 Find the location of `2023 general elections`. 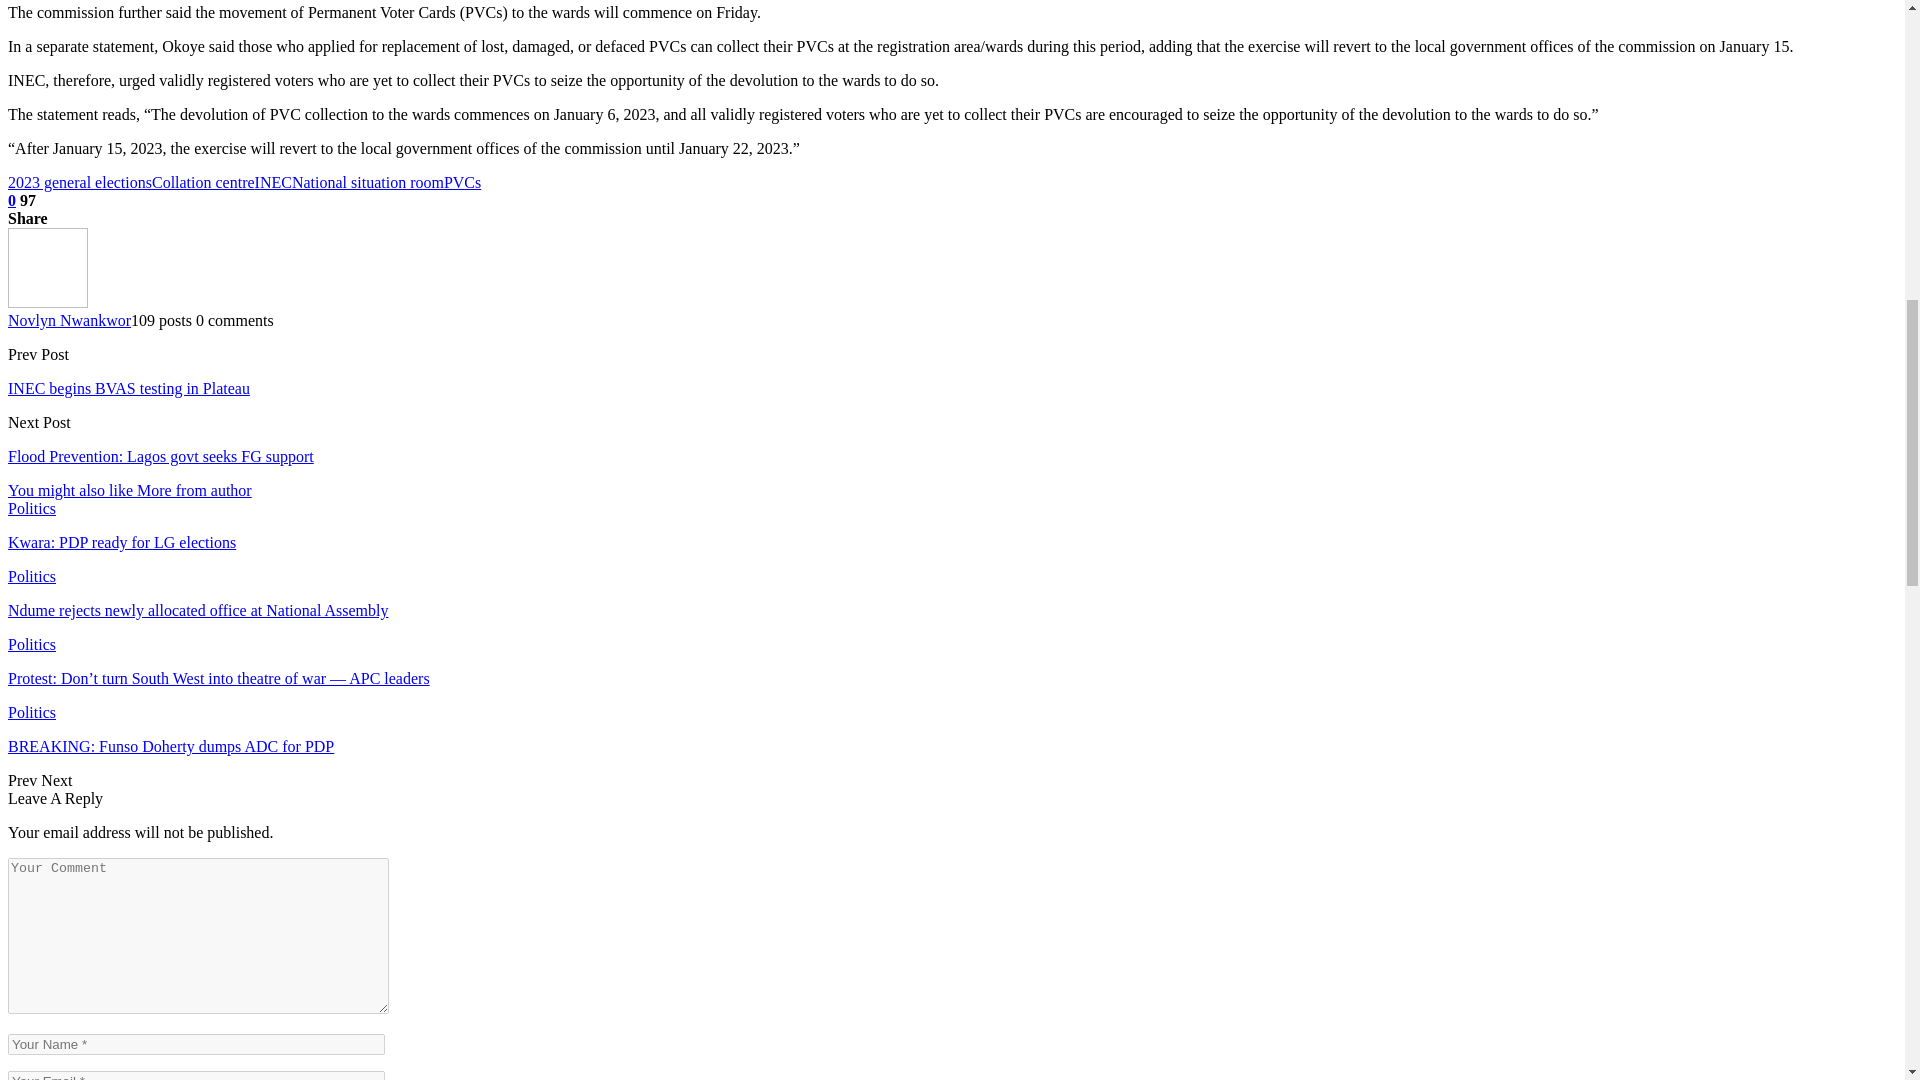

2023 general elections is located at coordinates (79, 182).